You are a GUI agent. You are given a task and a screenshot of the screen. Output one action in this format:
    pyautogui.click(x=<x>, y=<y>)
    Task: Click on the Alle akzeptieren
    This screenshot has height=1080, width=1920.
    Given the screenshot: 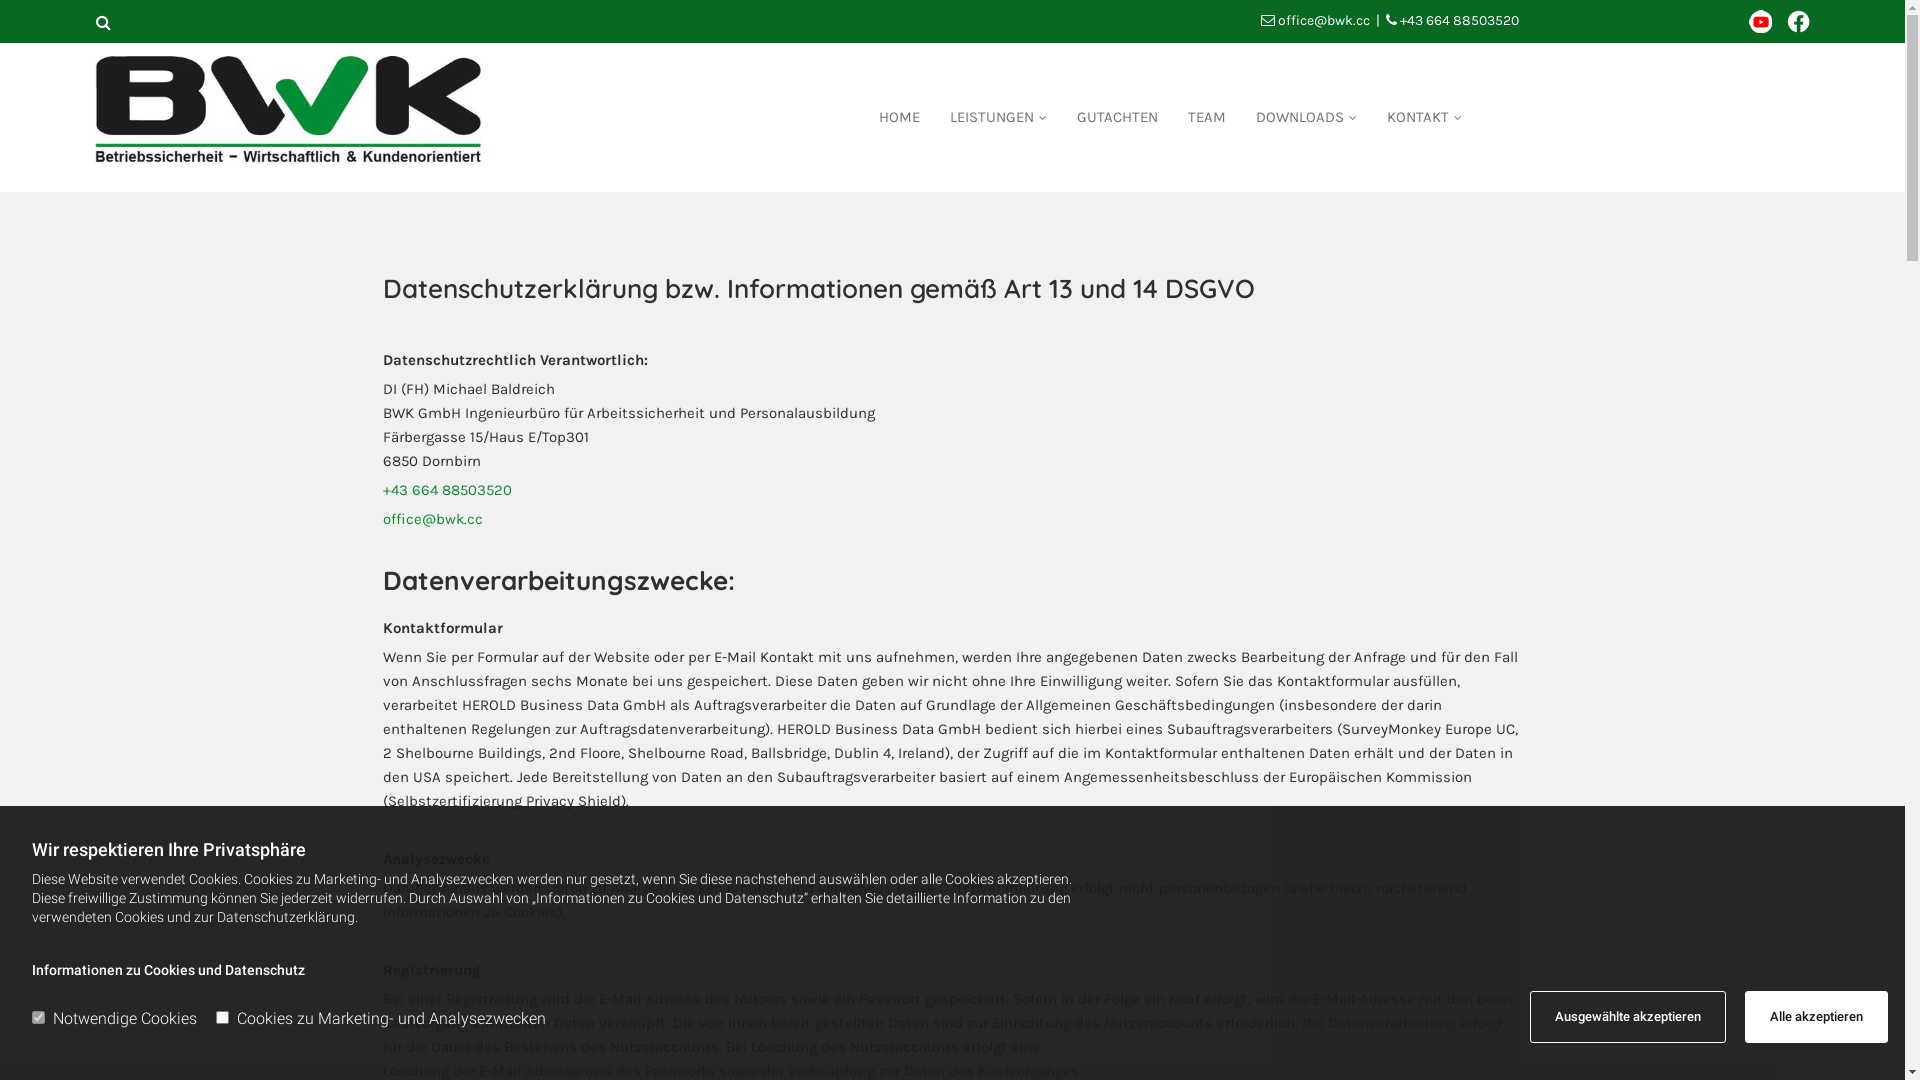 What is the action you would take?
    pyautogui.click(x=1816, y=1017)
    